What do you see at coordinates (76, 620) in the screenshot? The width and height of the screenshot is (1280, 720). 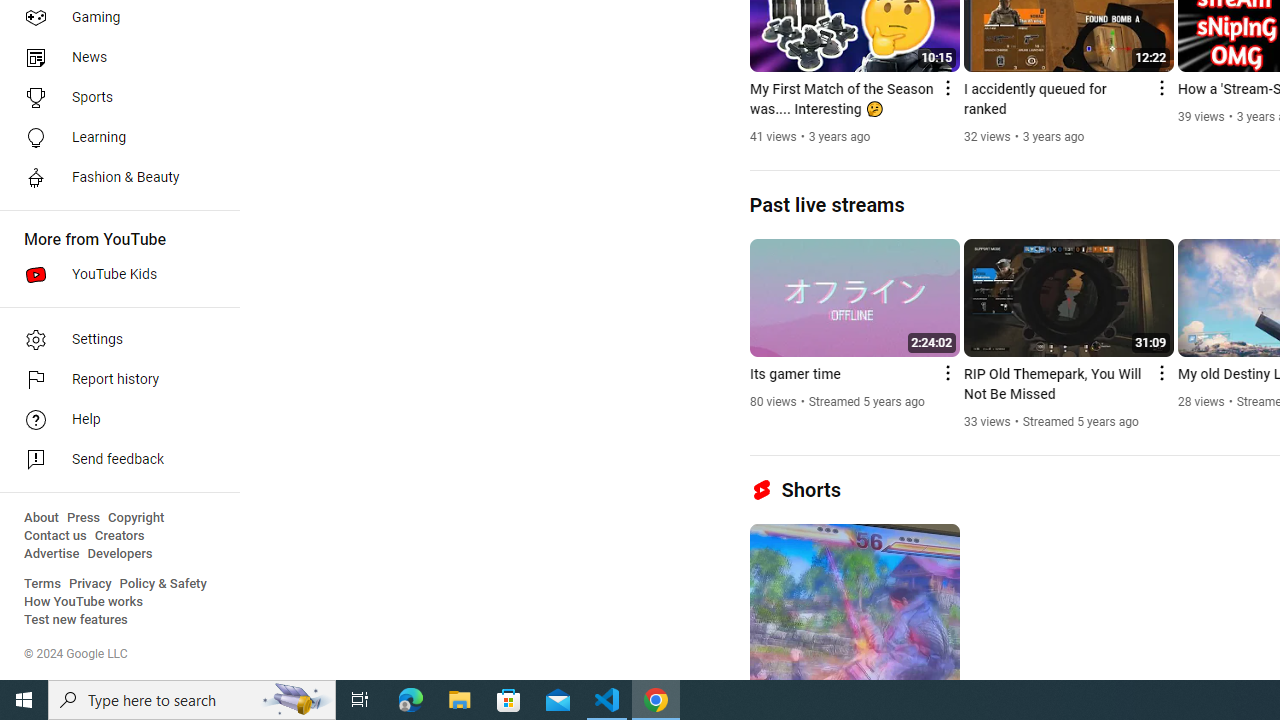 I see `Test new features` at bounding box center [76, 620].